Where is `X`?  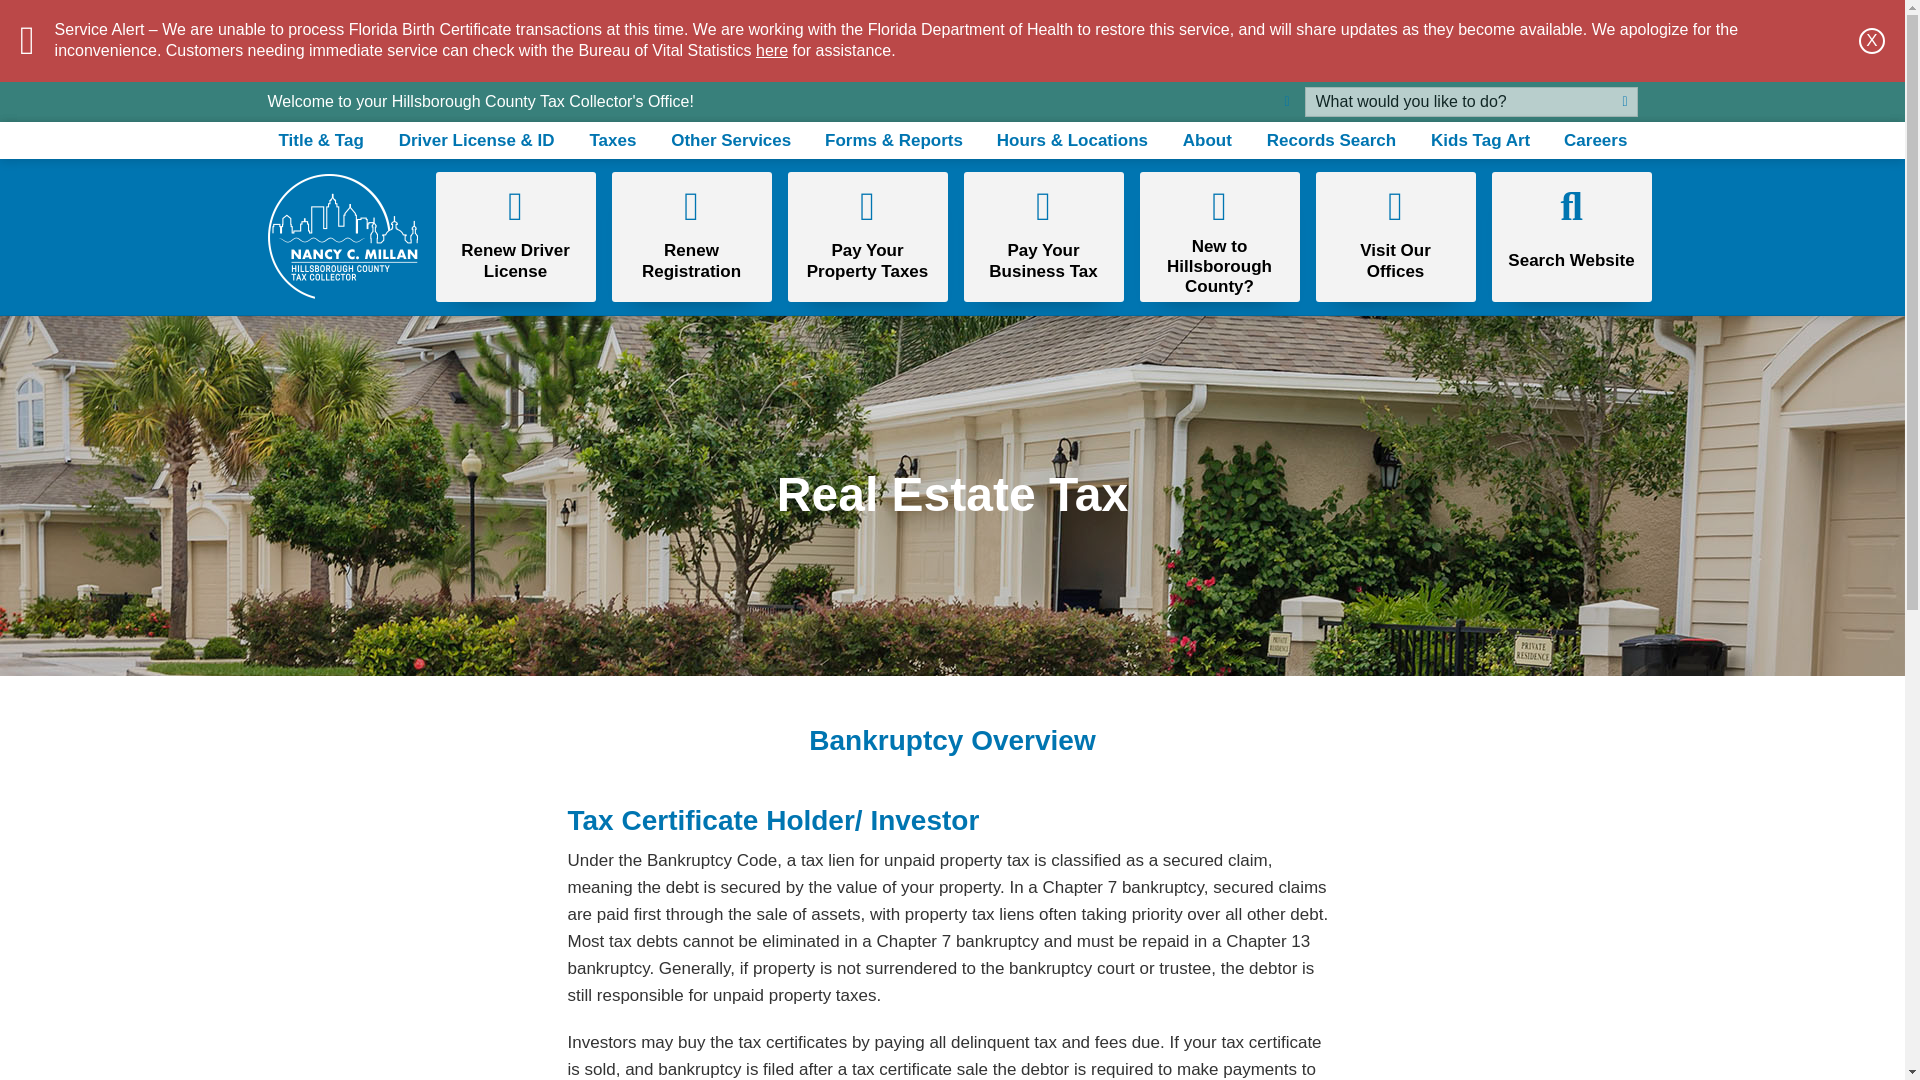
X is located at coordinates (1872, 41).